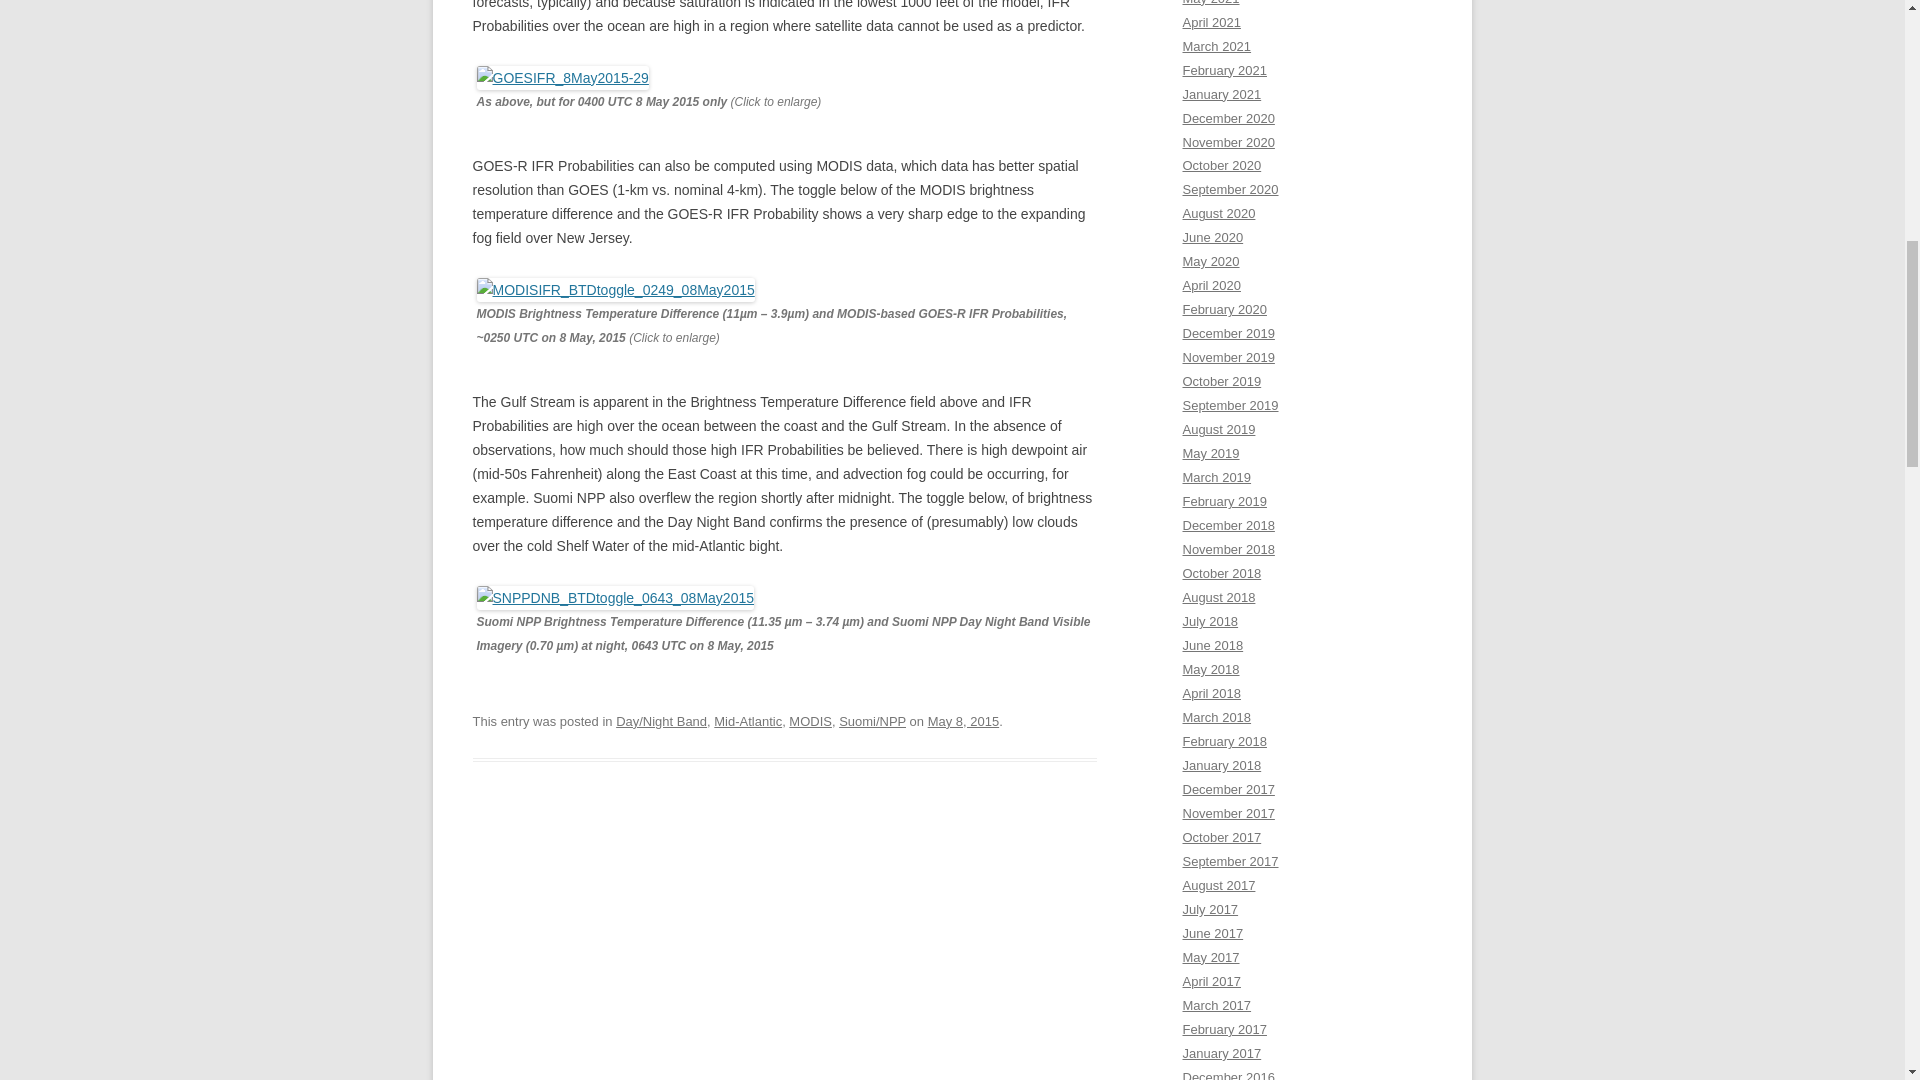 Image resolution: width=1920 pixels, height=1080 pixels. Describe the element at coordinates (748, 721) in the screenshot. I see `Mid-Atlantic` at that location.